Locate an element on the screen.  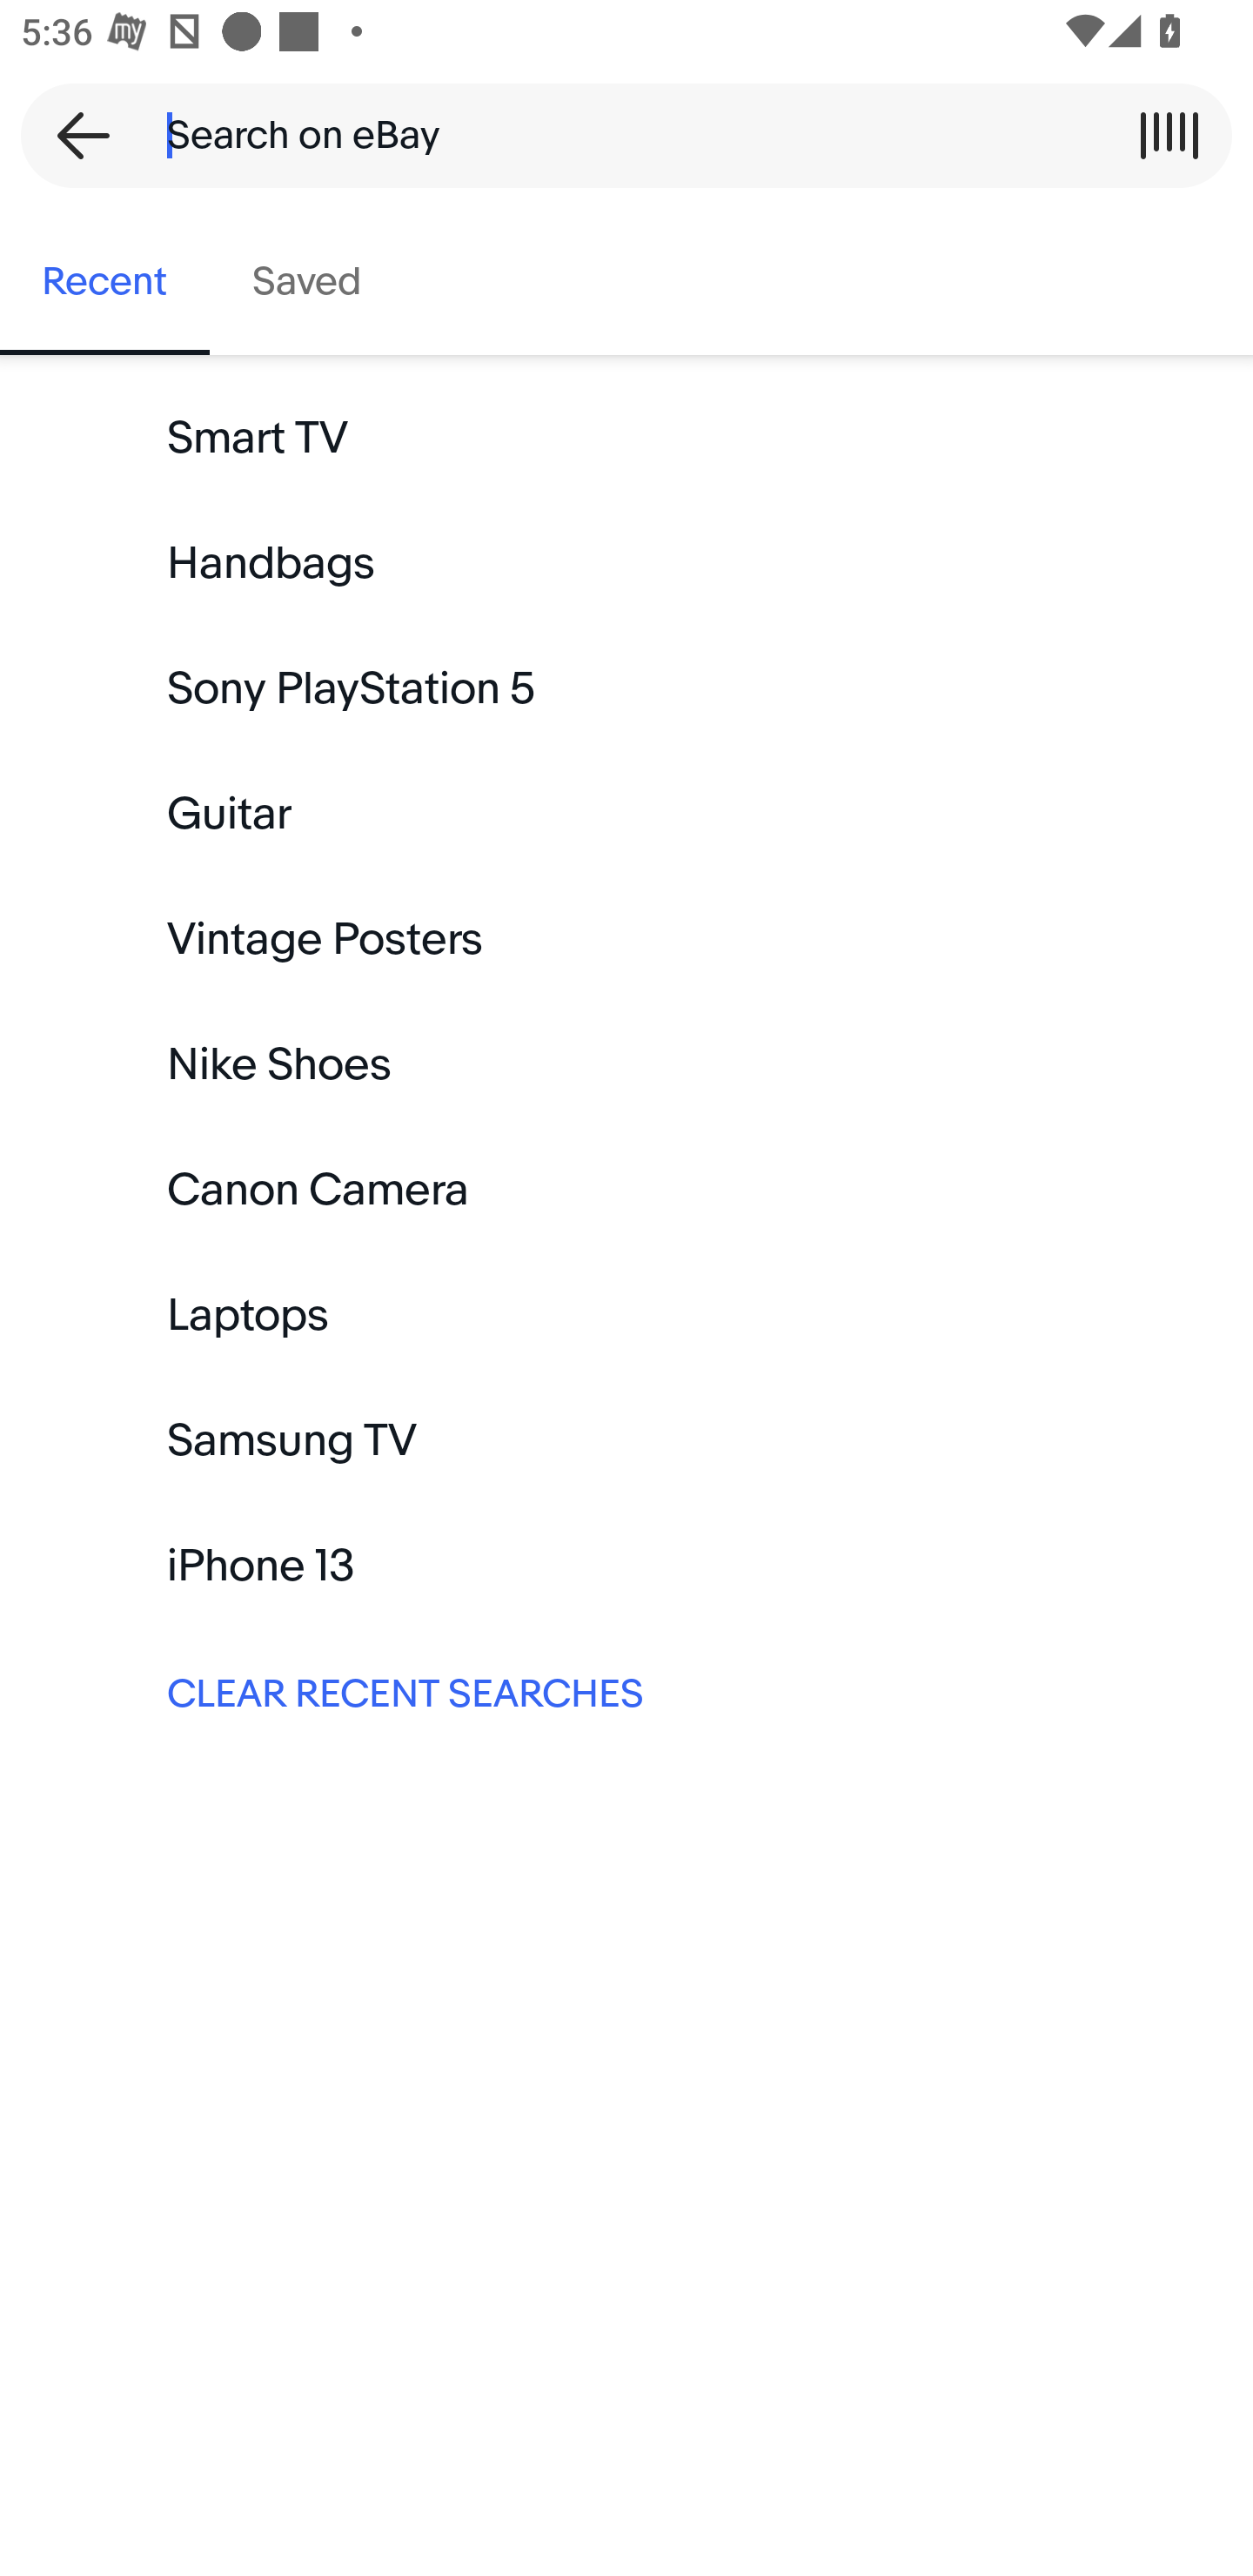
Scan a barcode is located at coordinates (1169, 135).